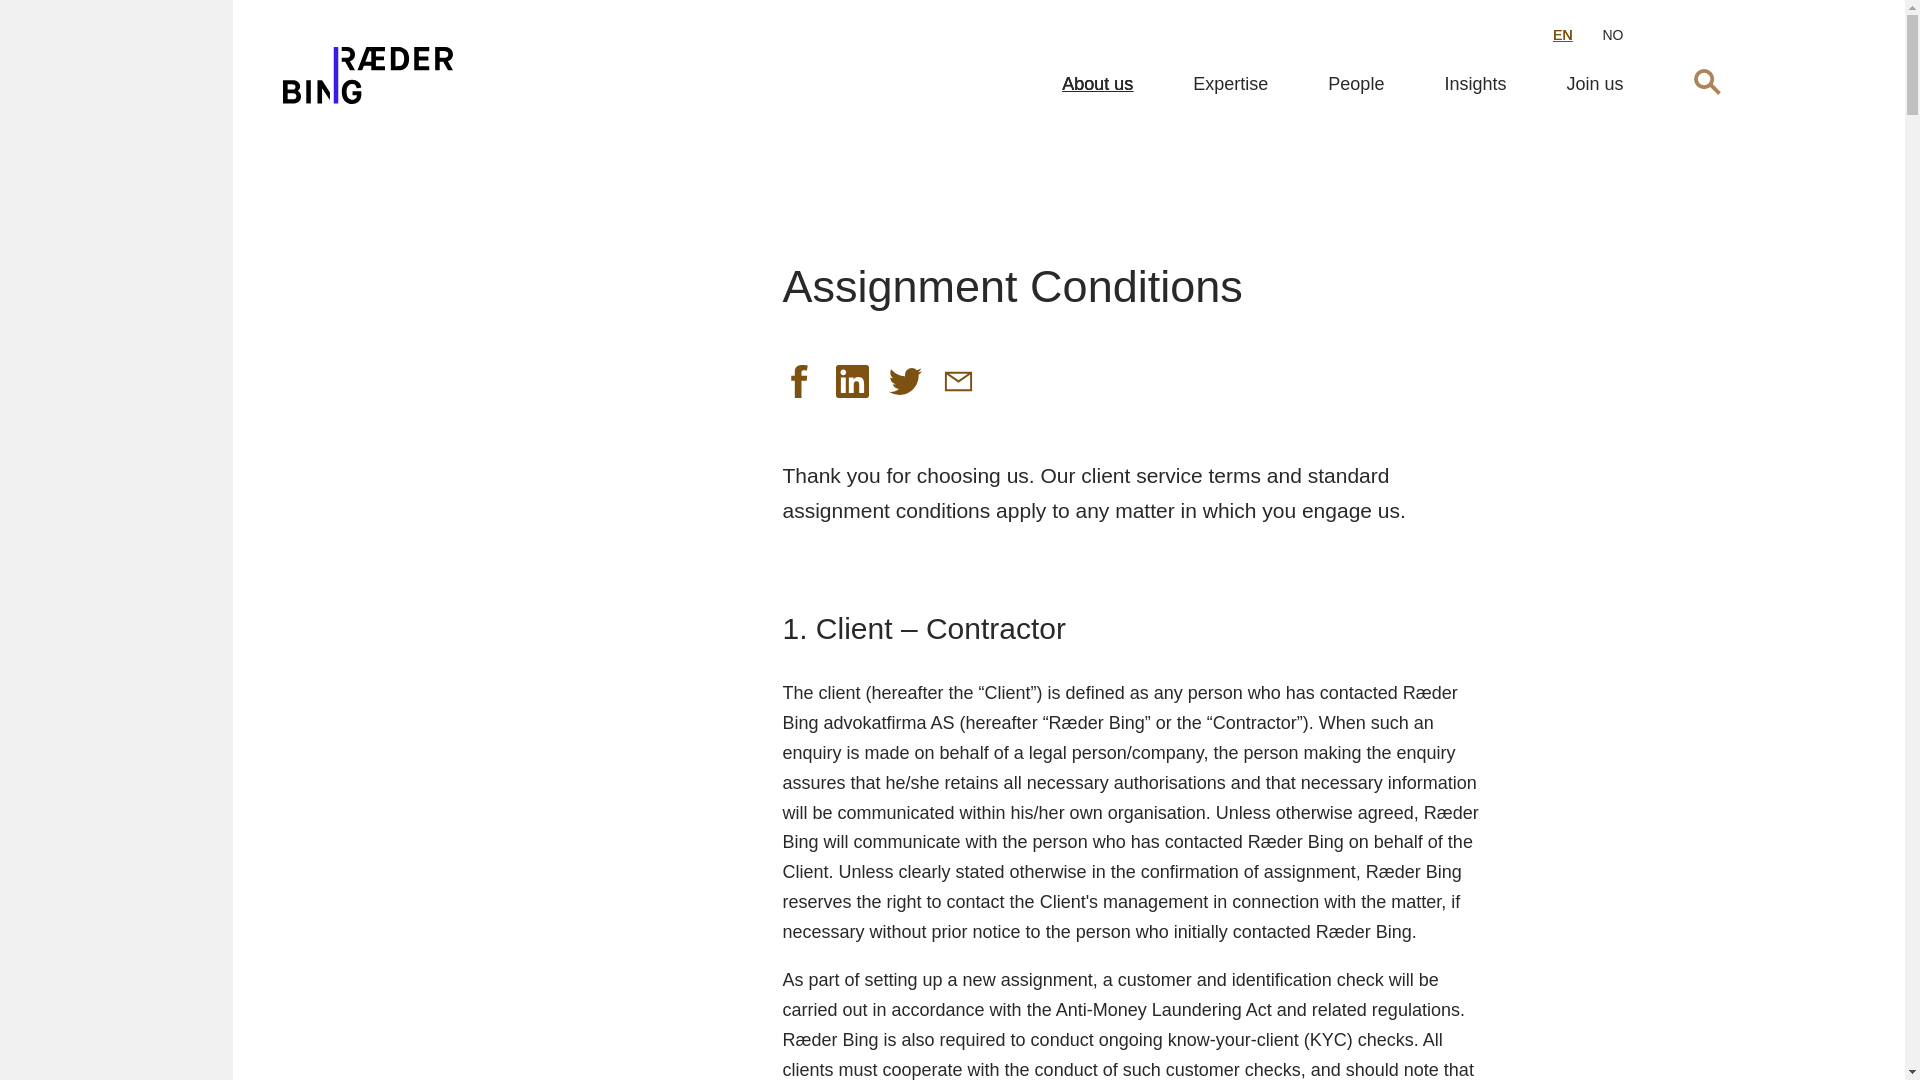 This screenshot has height=1080, width=1920. What do you see at coordinates (1612, 35) in the screenshot?
I see `NO` at bounding box center [1612, 35].